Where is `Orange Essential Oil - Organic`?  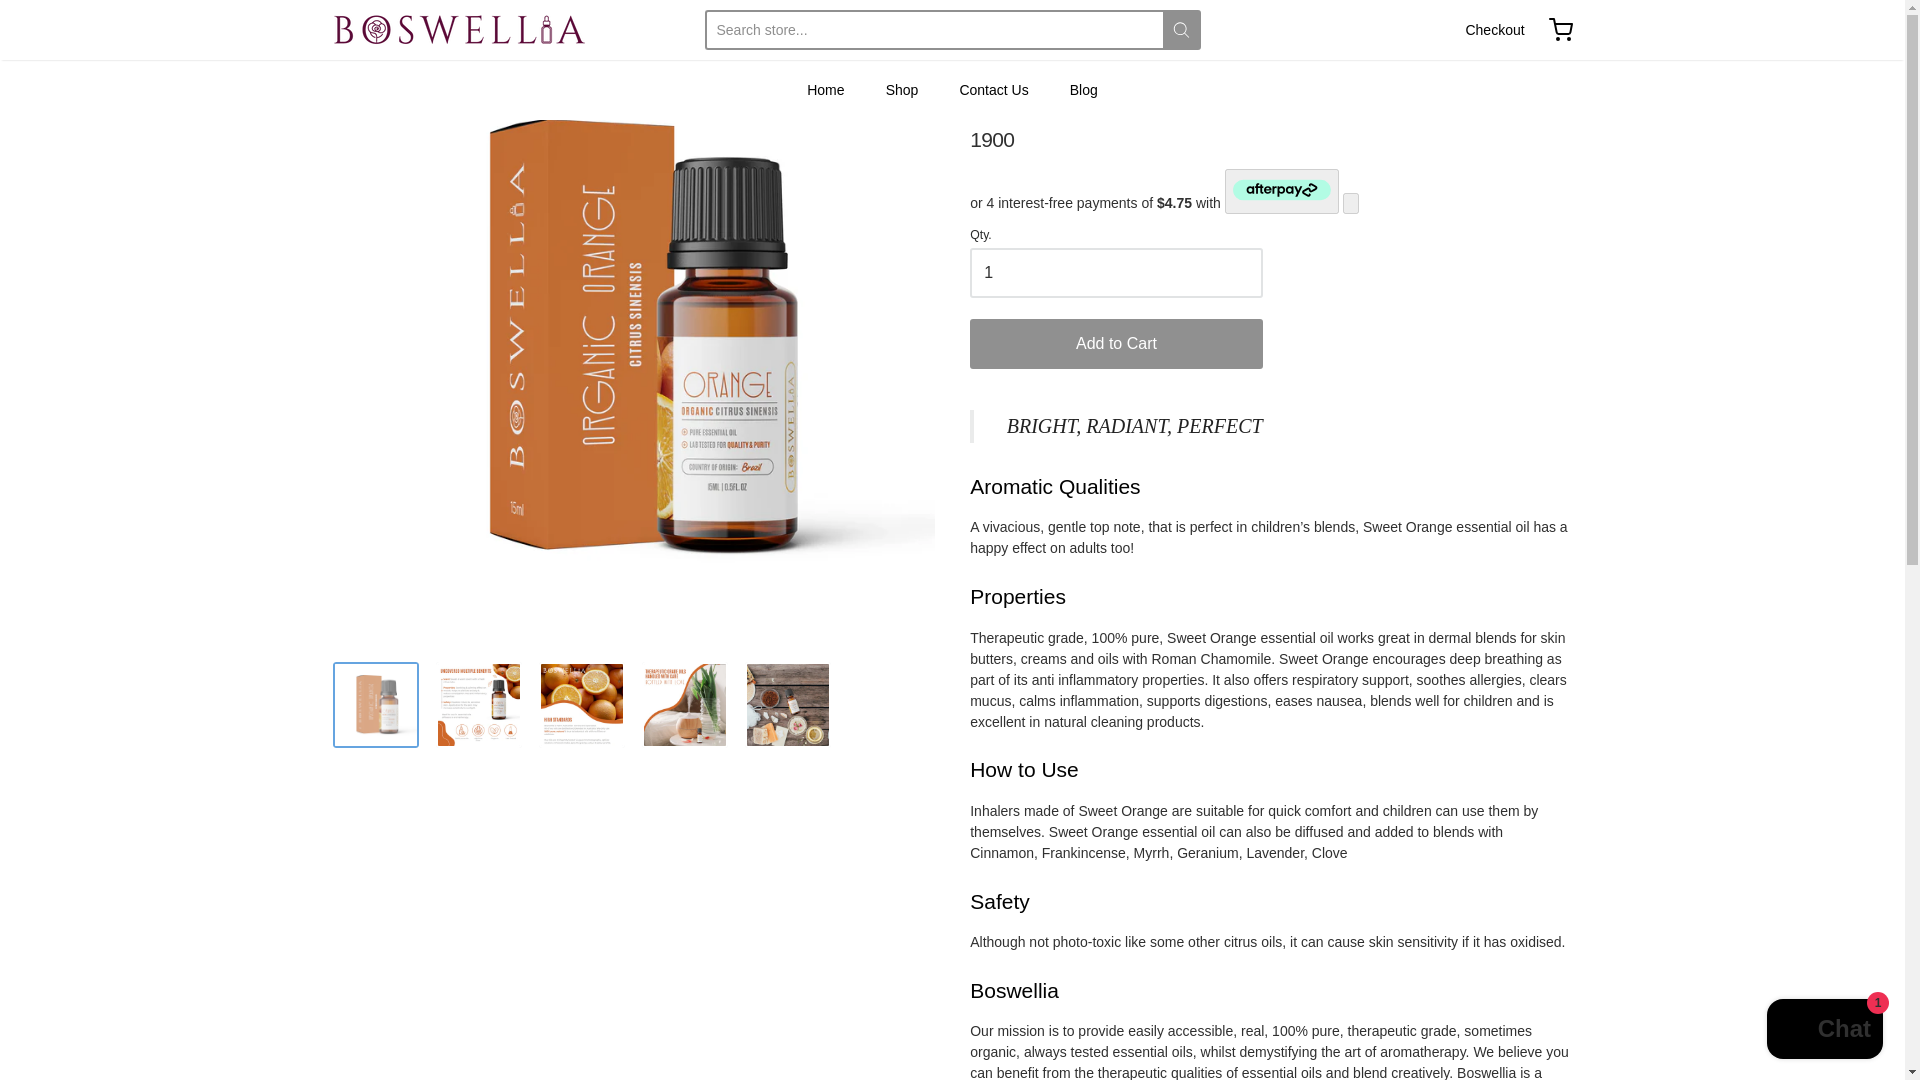
Orange Essential Oil - Organic is located at coordinates (788, 705).